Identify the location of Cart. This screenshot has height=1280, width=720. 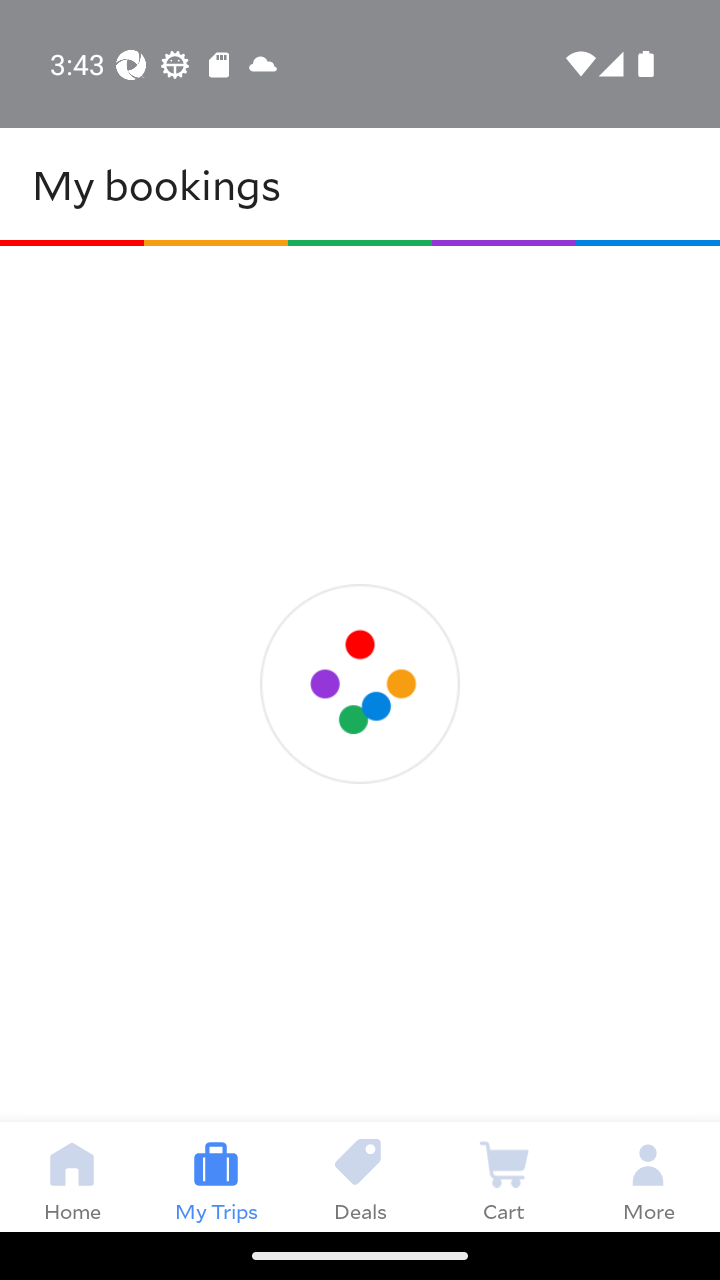
(504, 1176).